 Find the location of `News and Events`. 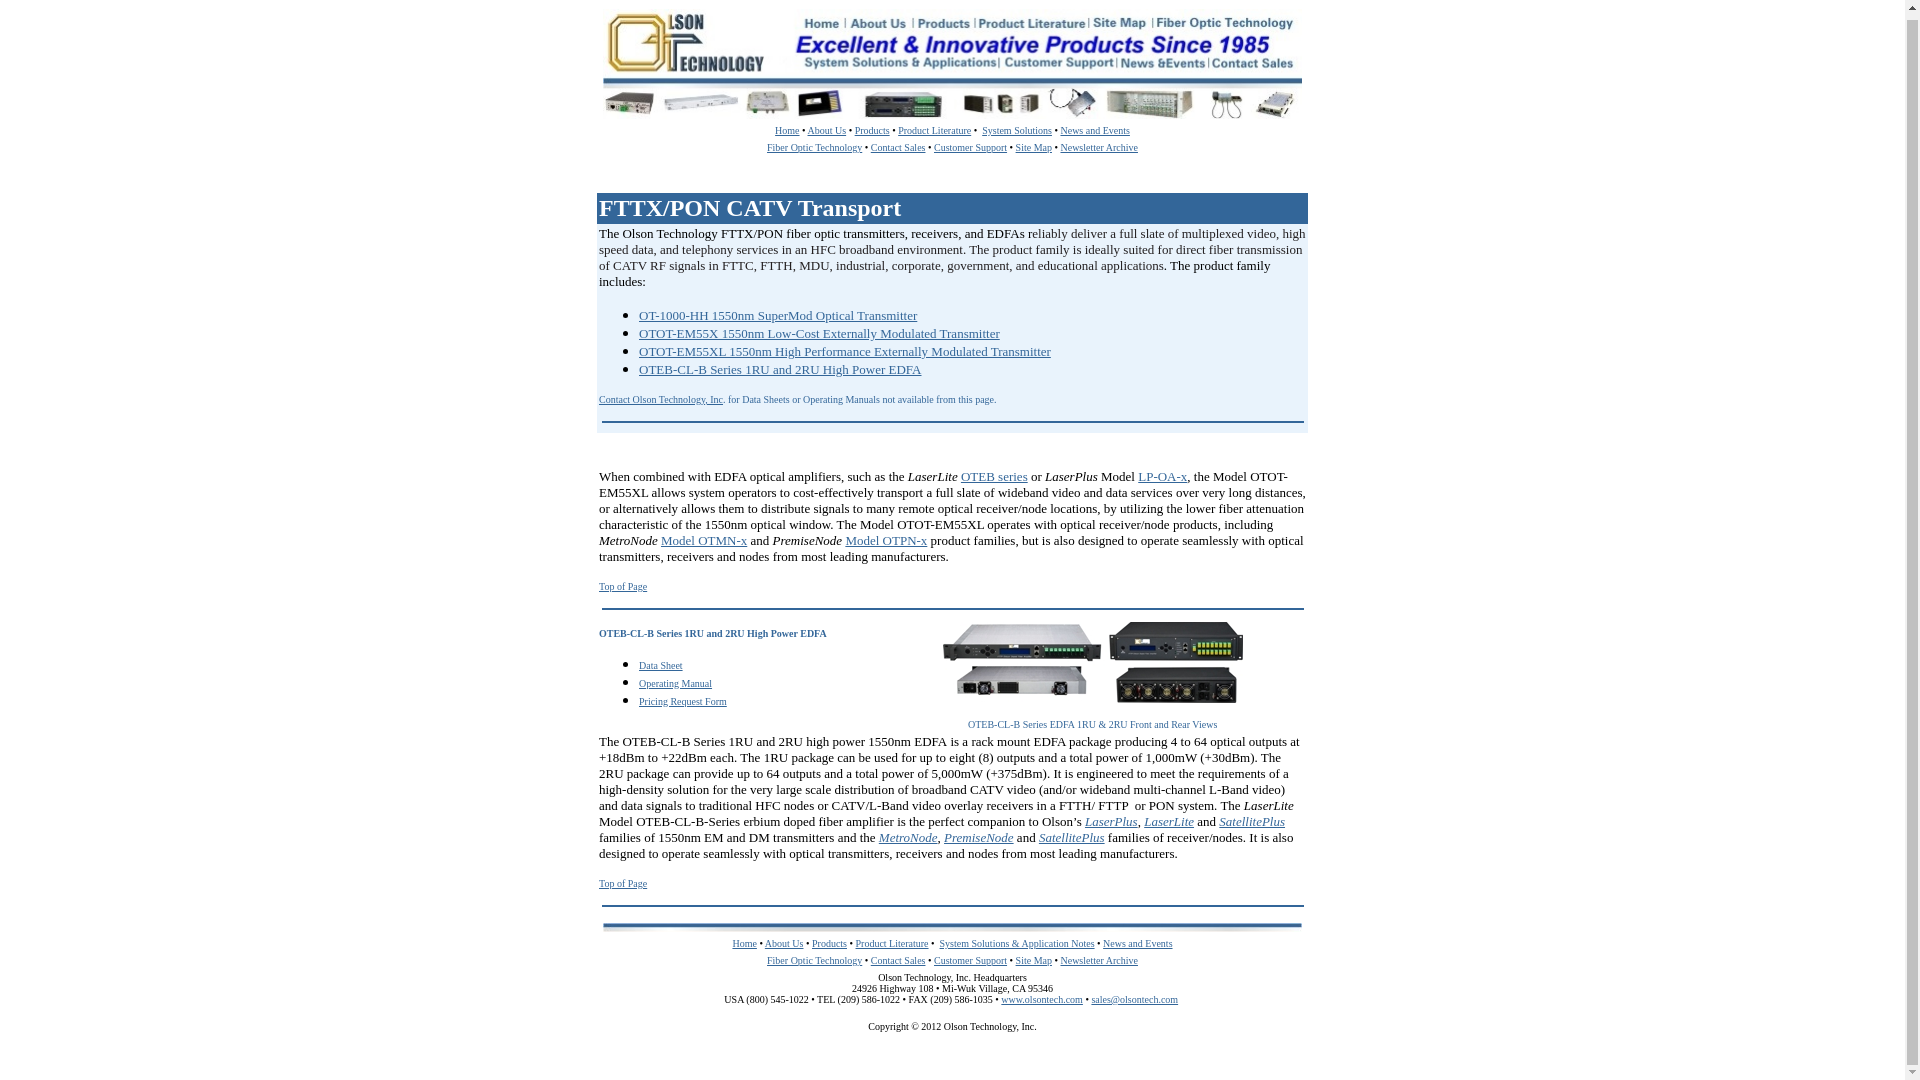

News and Events is located at coordinates (1094, 130).